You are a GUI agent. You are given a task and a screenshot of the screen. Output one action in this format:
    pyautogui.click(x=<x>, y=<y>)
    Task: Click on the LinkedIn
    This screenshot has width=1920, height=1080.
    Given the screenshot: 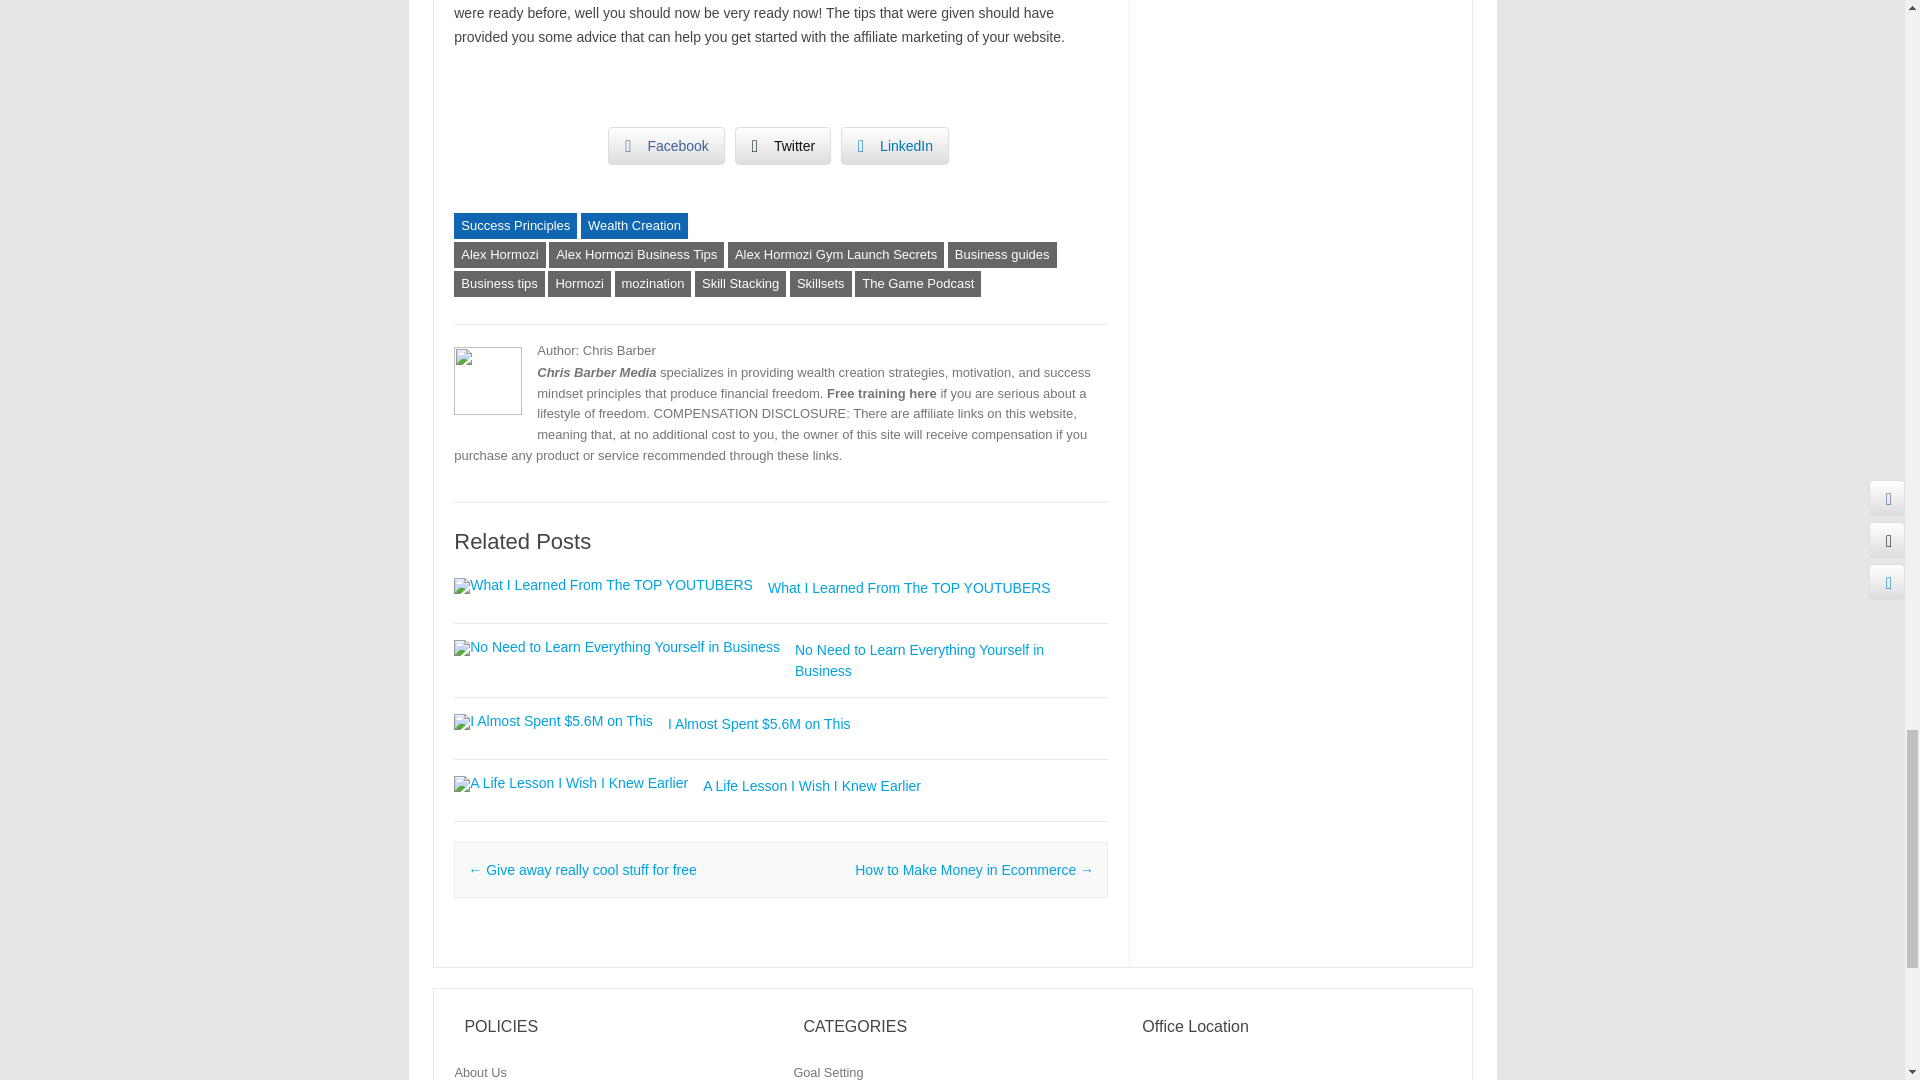 What is the action you would take?
    pyautogui.click(x=894, y=146)
    